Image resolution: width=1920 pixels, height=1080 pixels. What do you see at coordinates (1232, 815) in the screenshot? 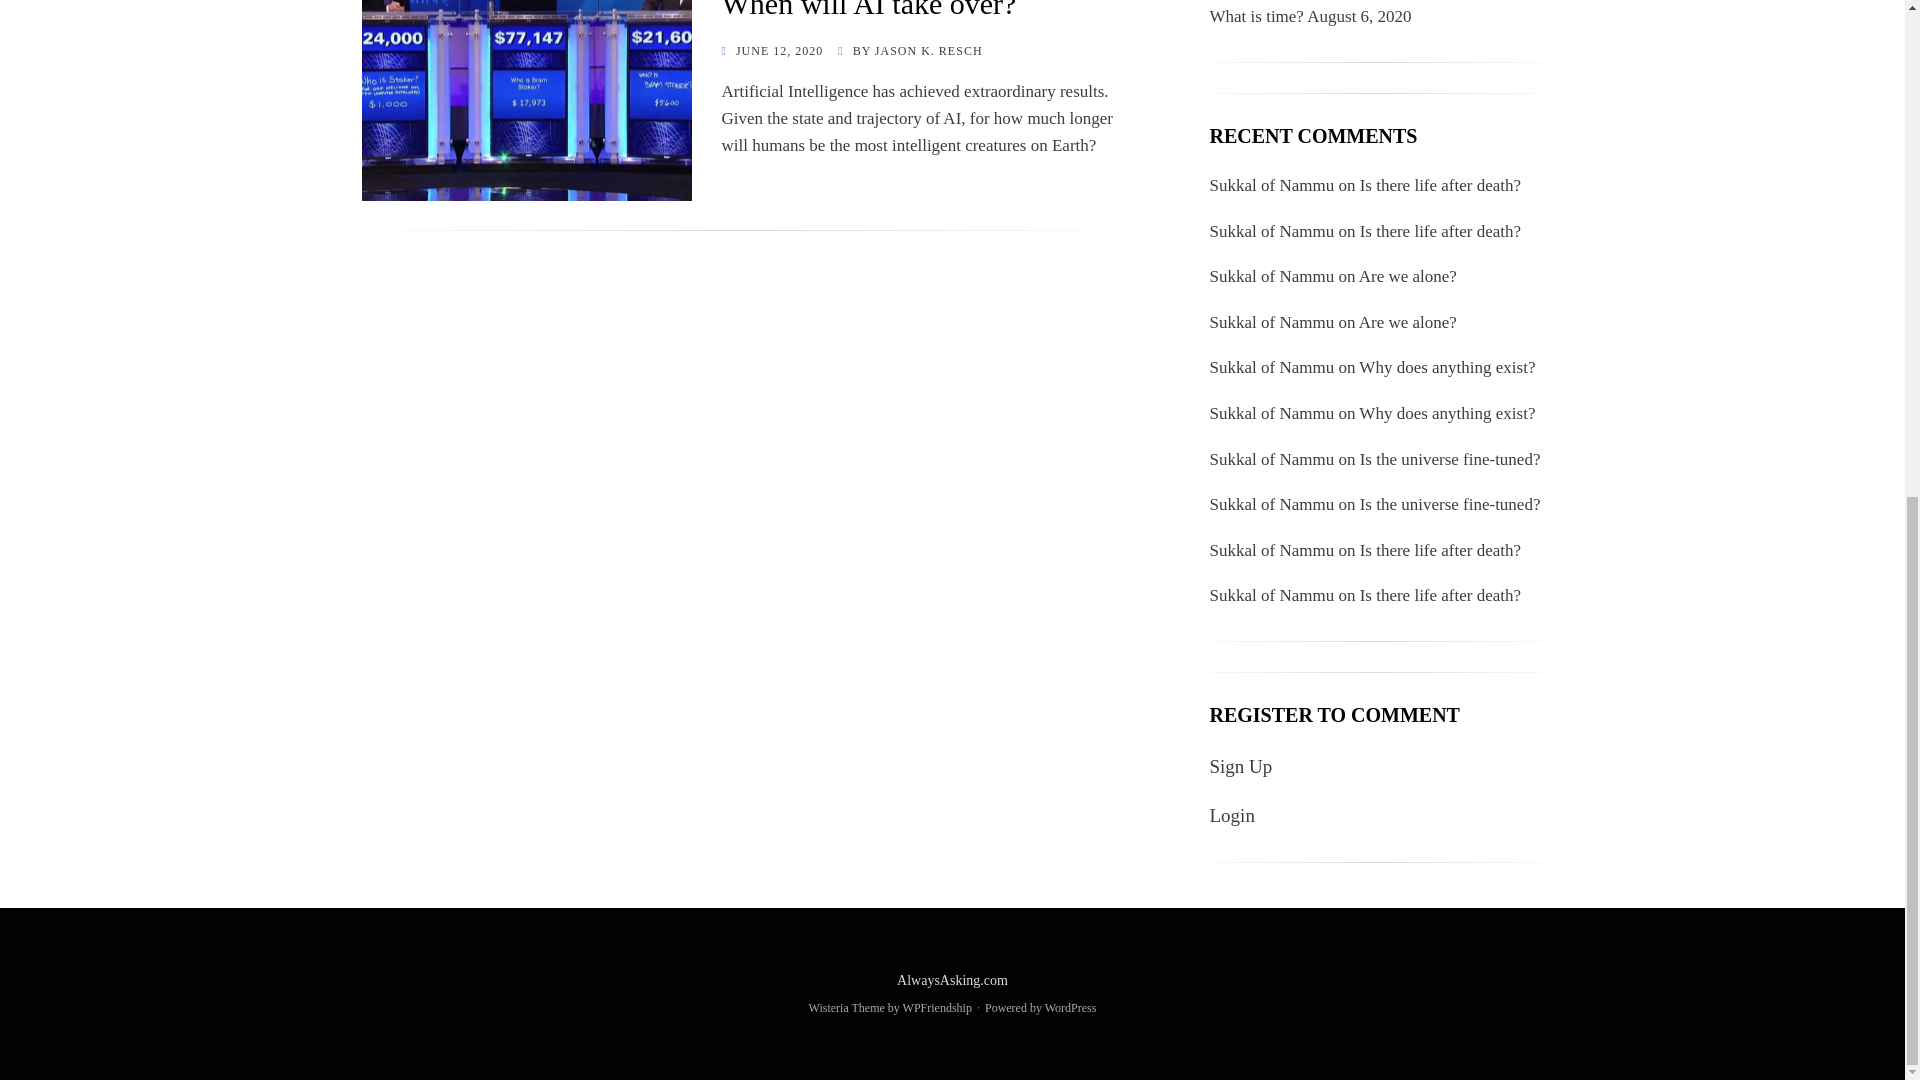
I see `Login` at bounding box center [1232, 815].